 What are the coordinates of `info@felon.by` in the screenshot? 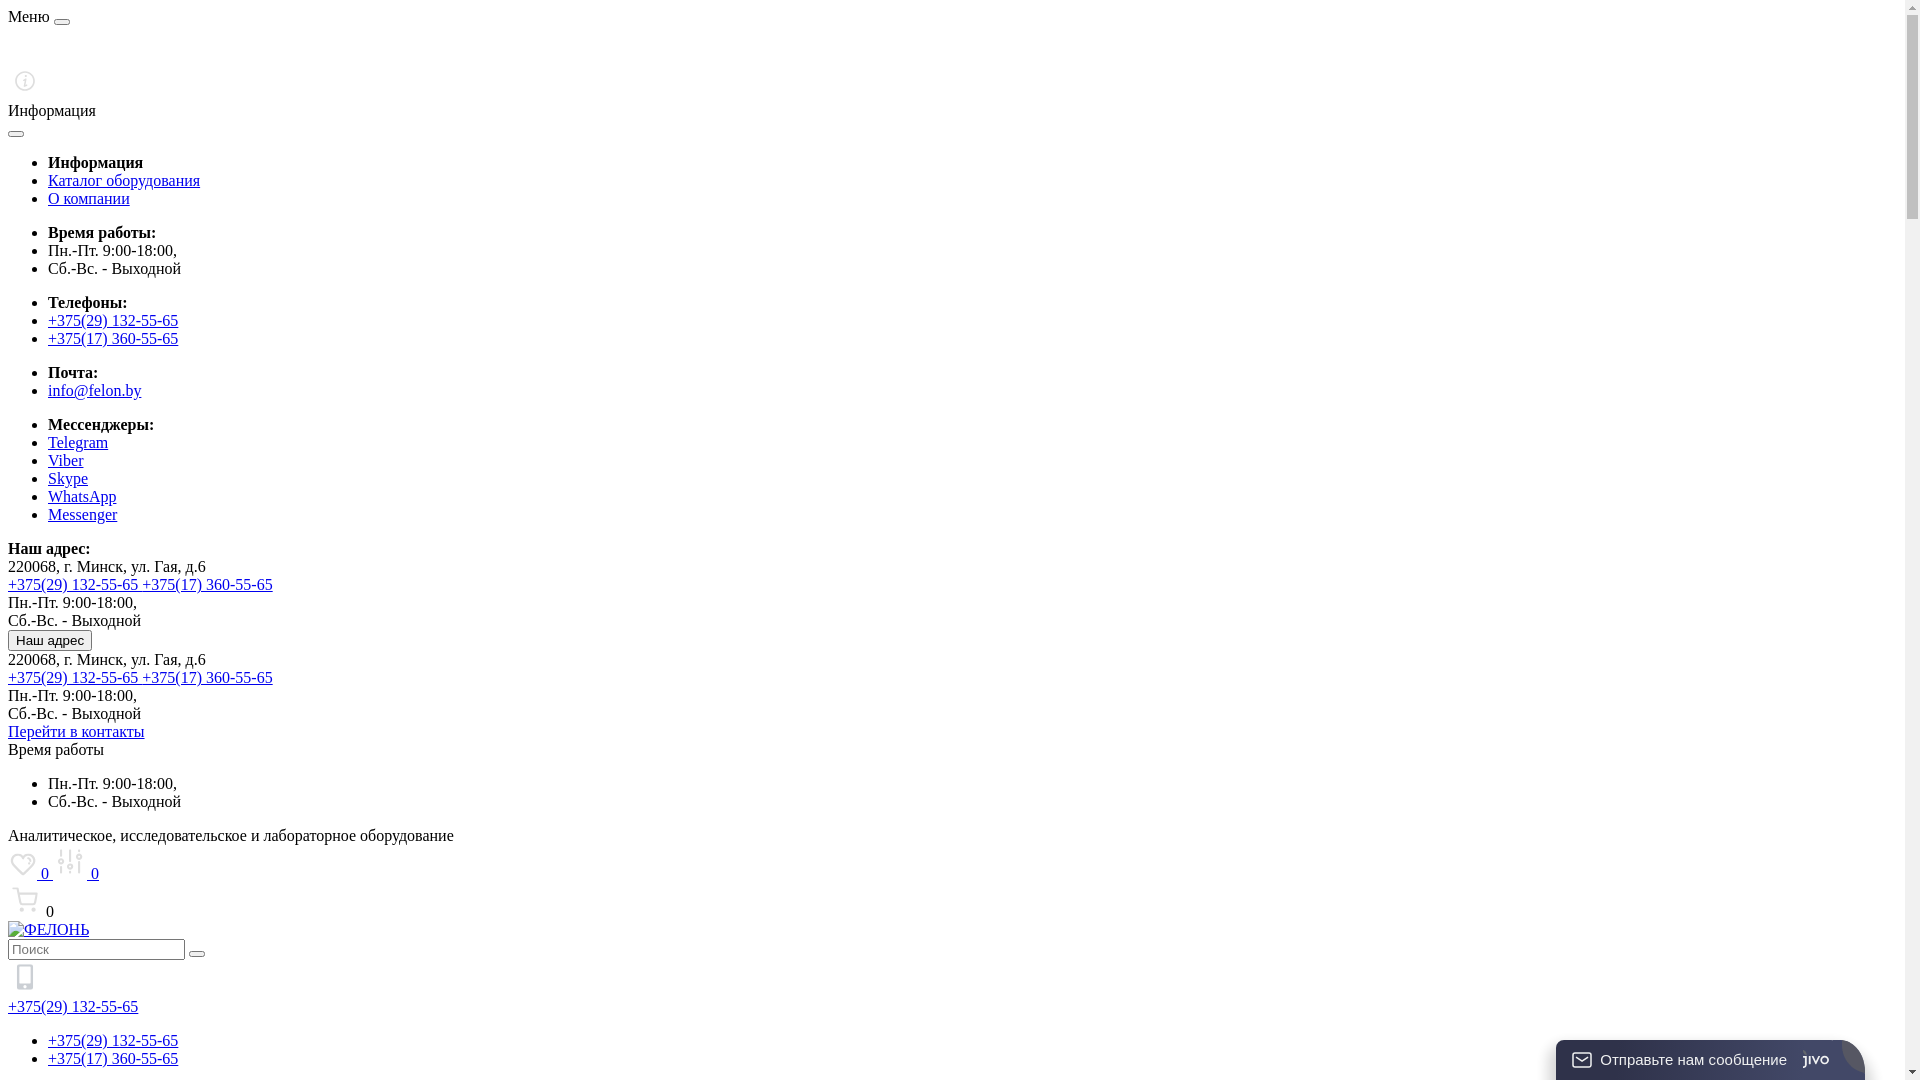 It's located at (94, 390).